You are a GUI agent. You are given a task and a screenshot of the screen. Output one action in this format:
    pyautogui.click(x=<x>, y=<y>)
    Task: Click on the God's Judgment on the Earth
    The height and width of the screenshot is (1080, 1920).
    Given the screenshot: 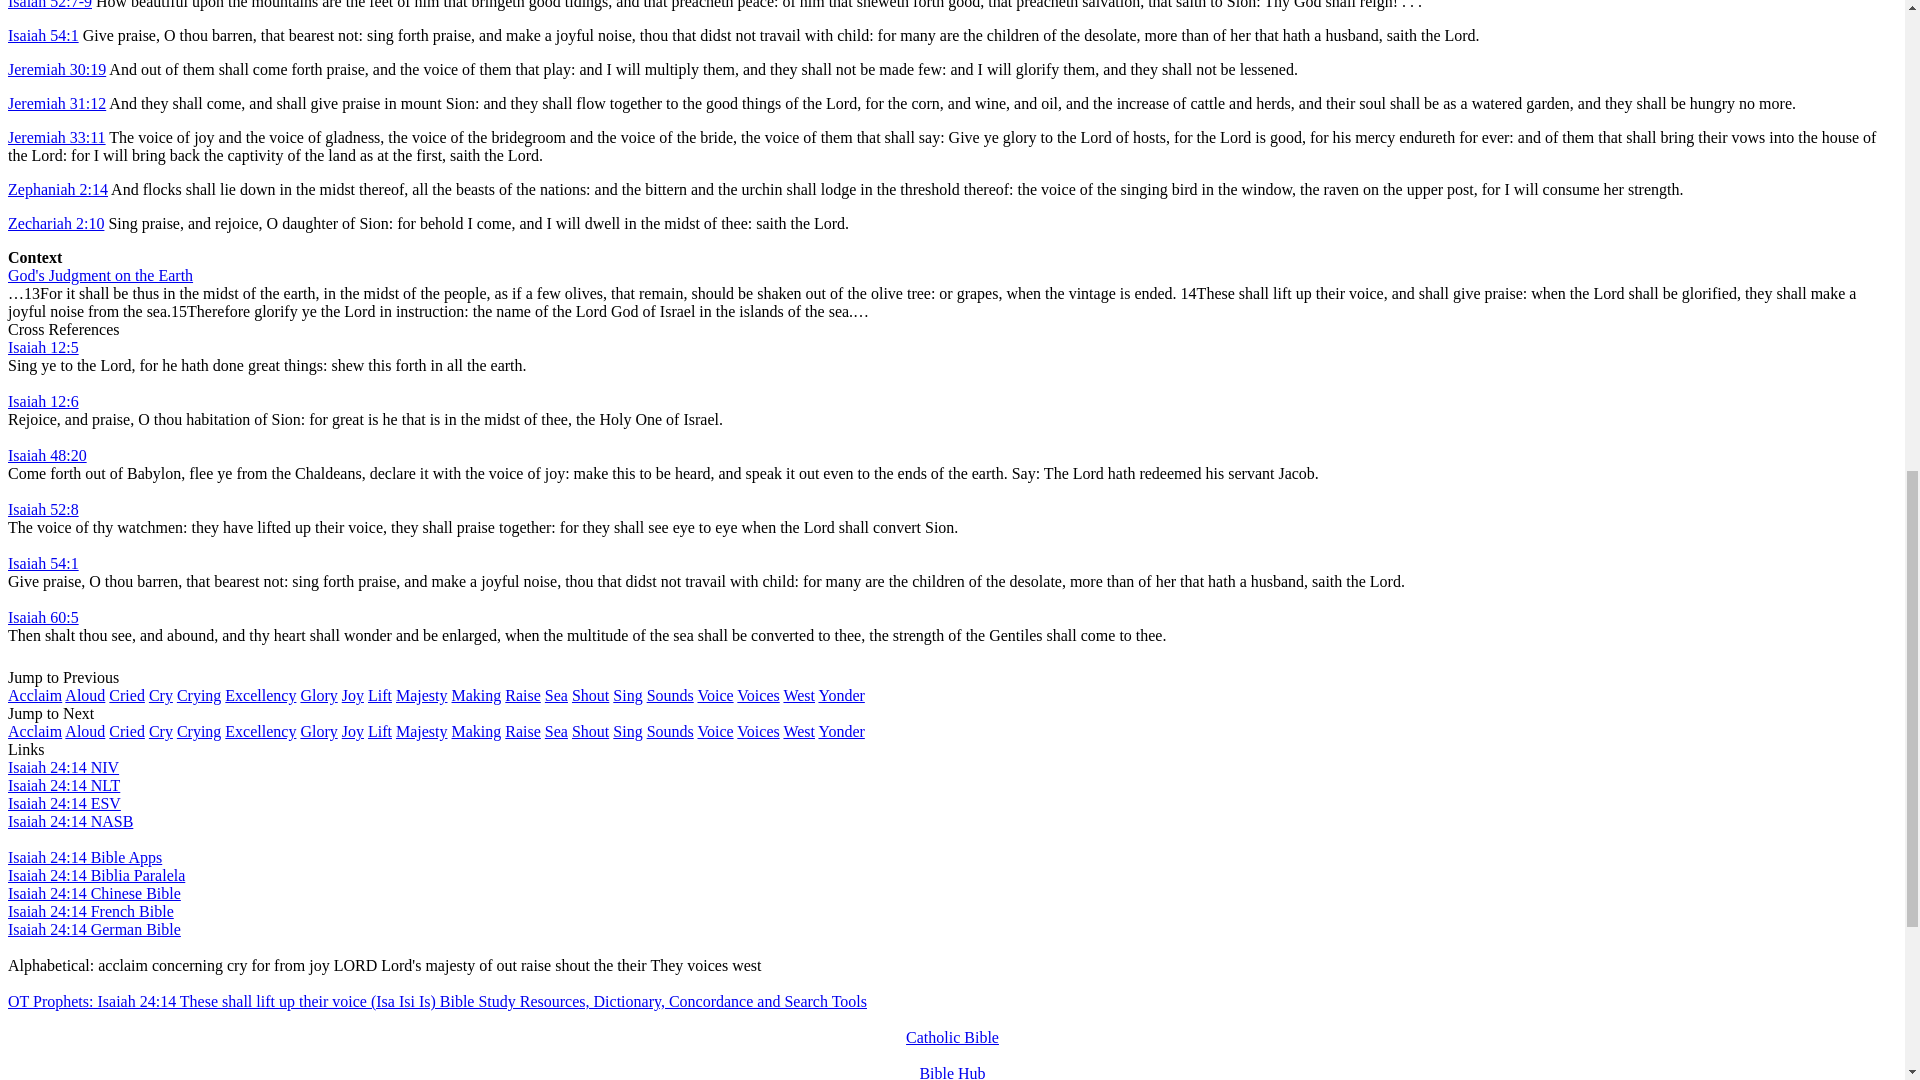 What is the action you would take?
    pyautogui.click(x=100, y=275)
    